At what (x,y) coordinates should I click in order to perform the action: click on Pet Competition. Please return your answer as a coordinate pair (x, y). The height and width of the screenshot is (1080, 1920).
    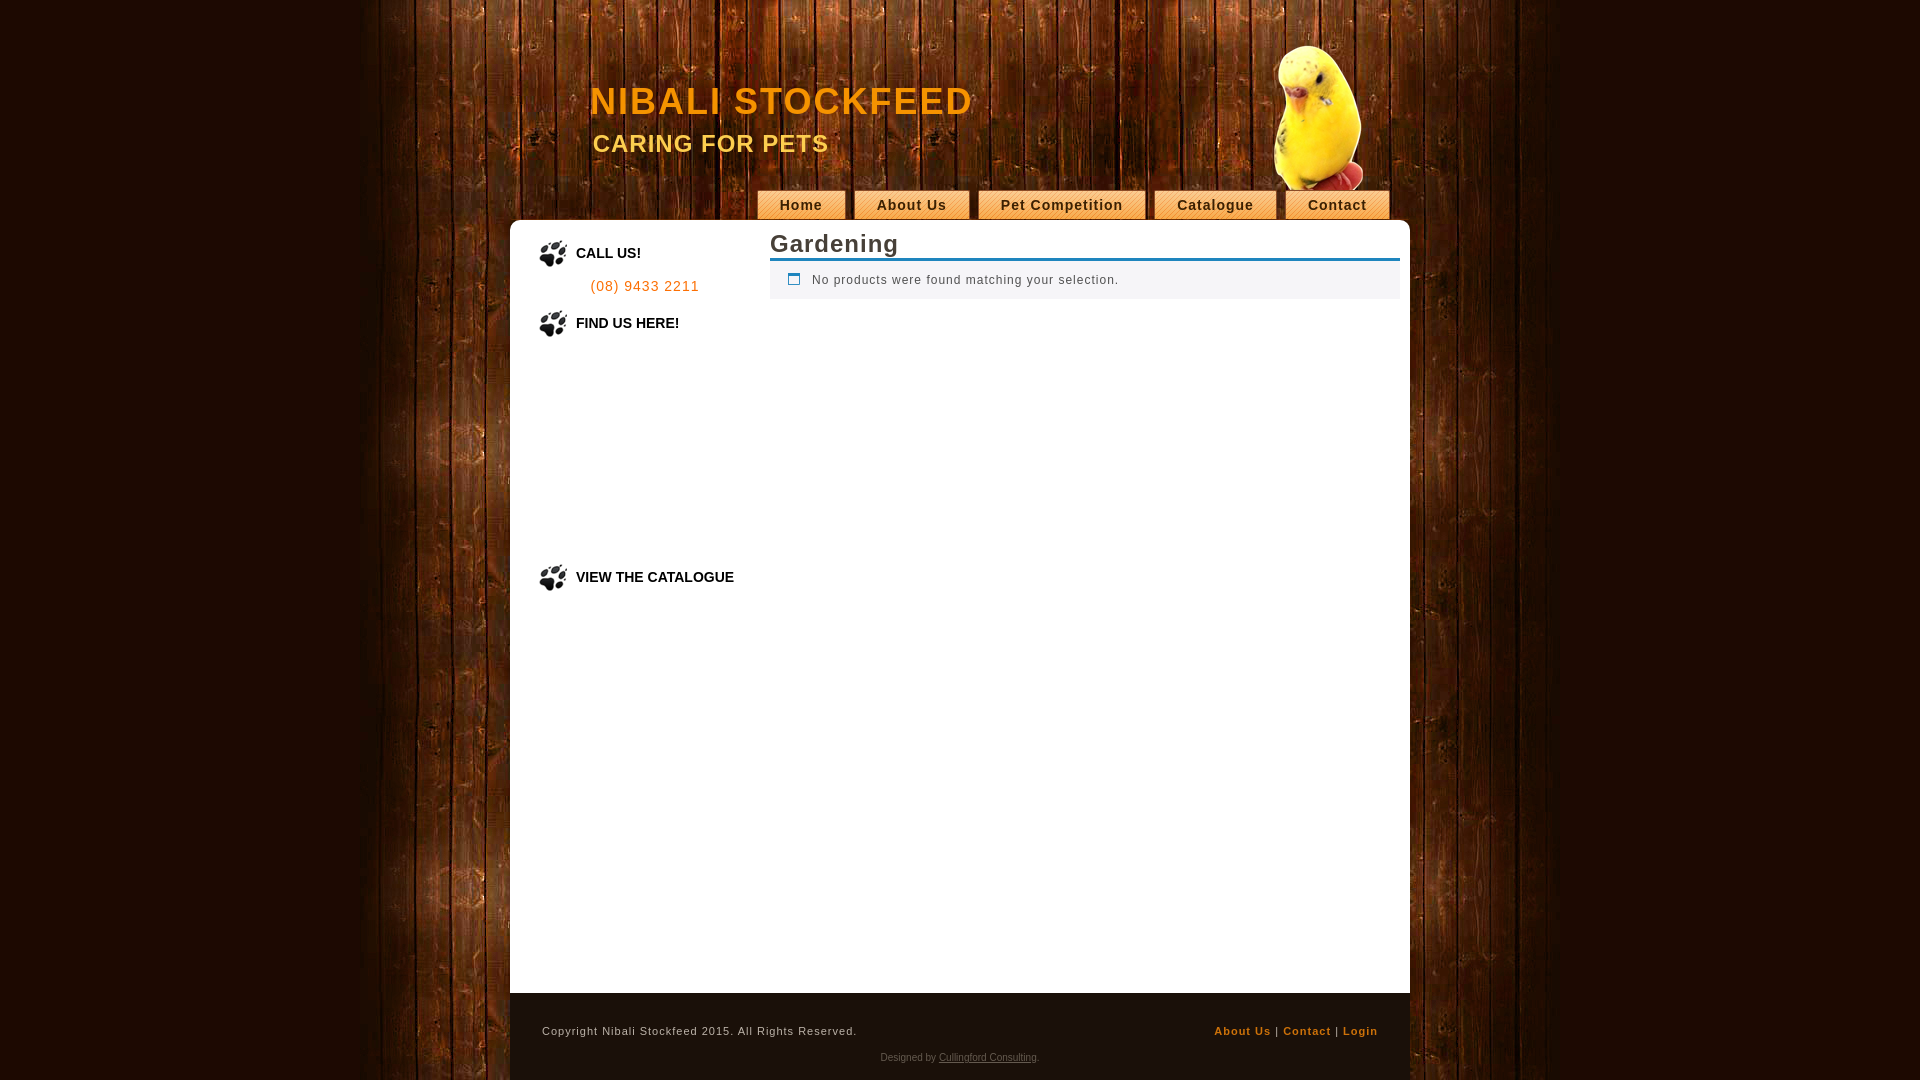
    Looking at the image, I should click on (1062, 204).